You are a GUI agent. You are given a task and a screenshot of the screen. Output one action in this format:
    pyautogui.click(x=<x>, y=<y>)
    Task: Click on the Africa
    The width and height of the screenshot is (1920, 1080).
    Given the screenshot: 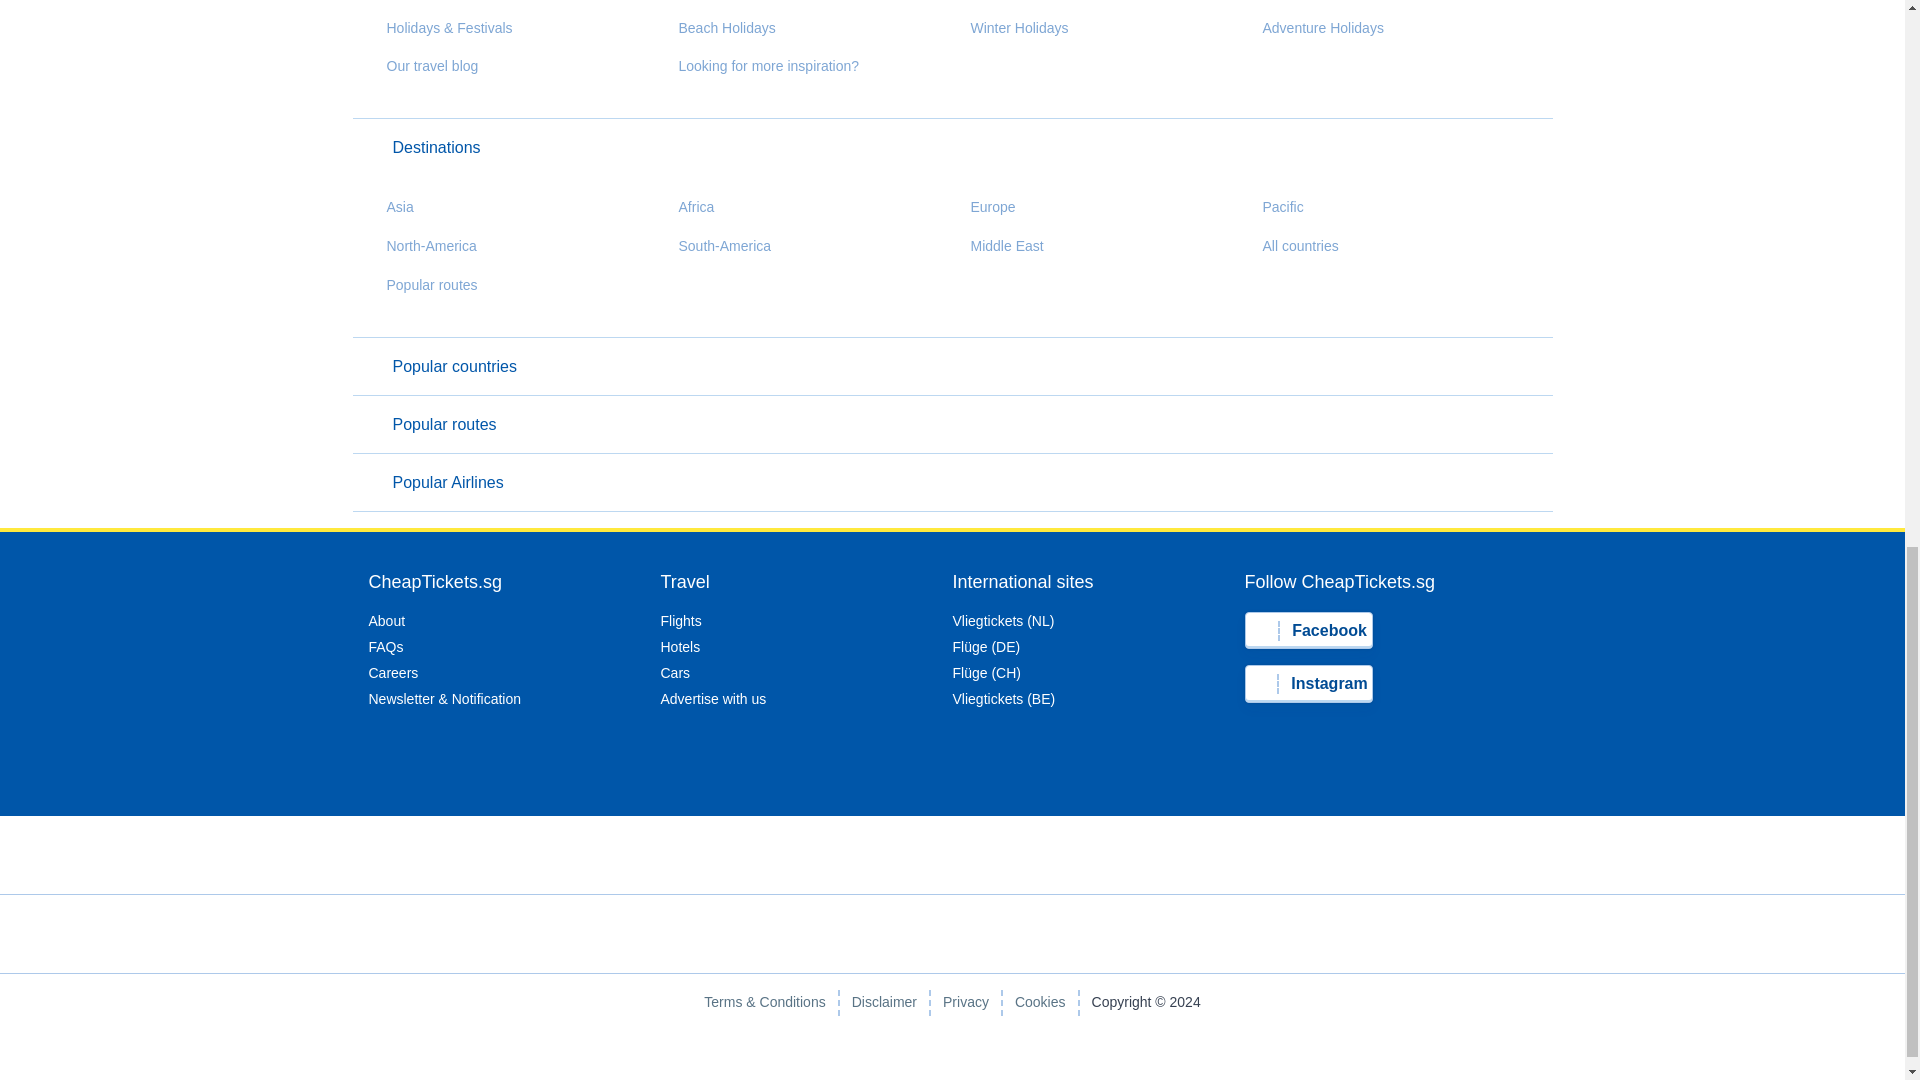 What is the action you would take?
    pyautogui.click(x=687, y=207)
    